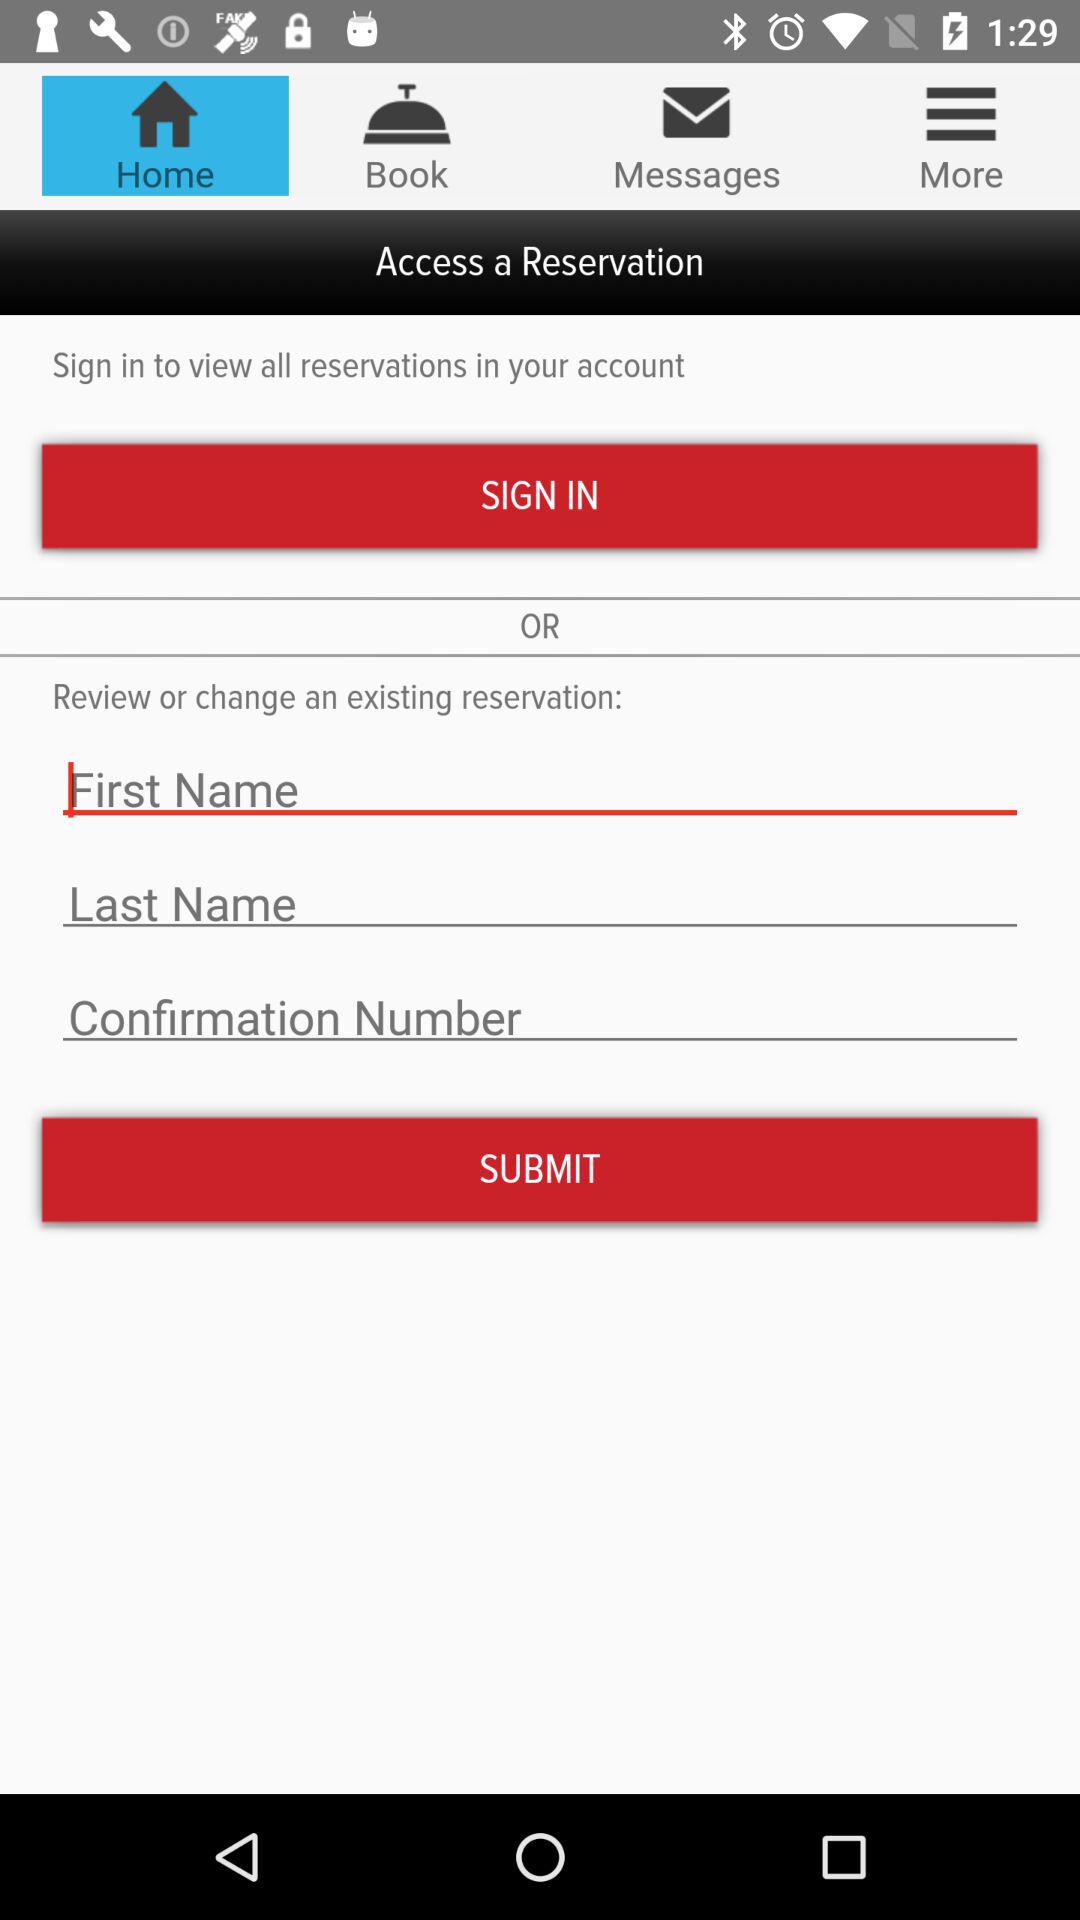 The height and width of the screenshot is (1920, 1080). Describe the element at coordinates (540, 1018) in the screenshot. I see `enter mobile no` at that location.